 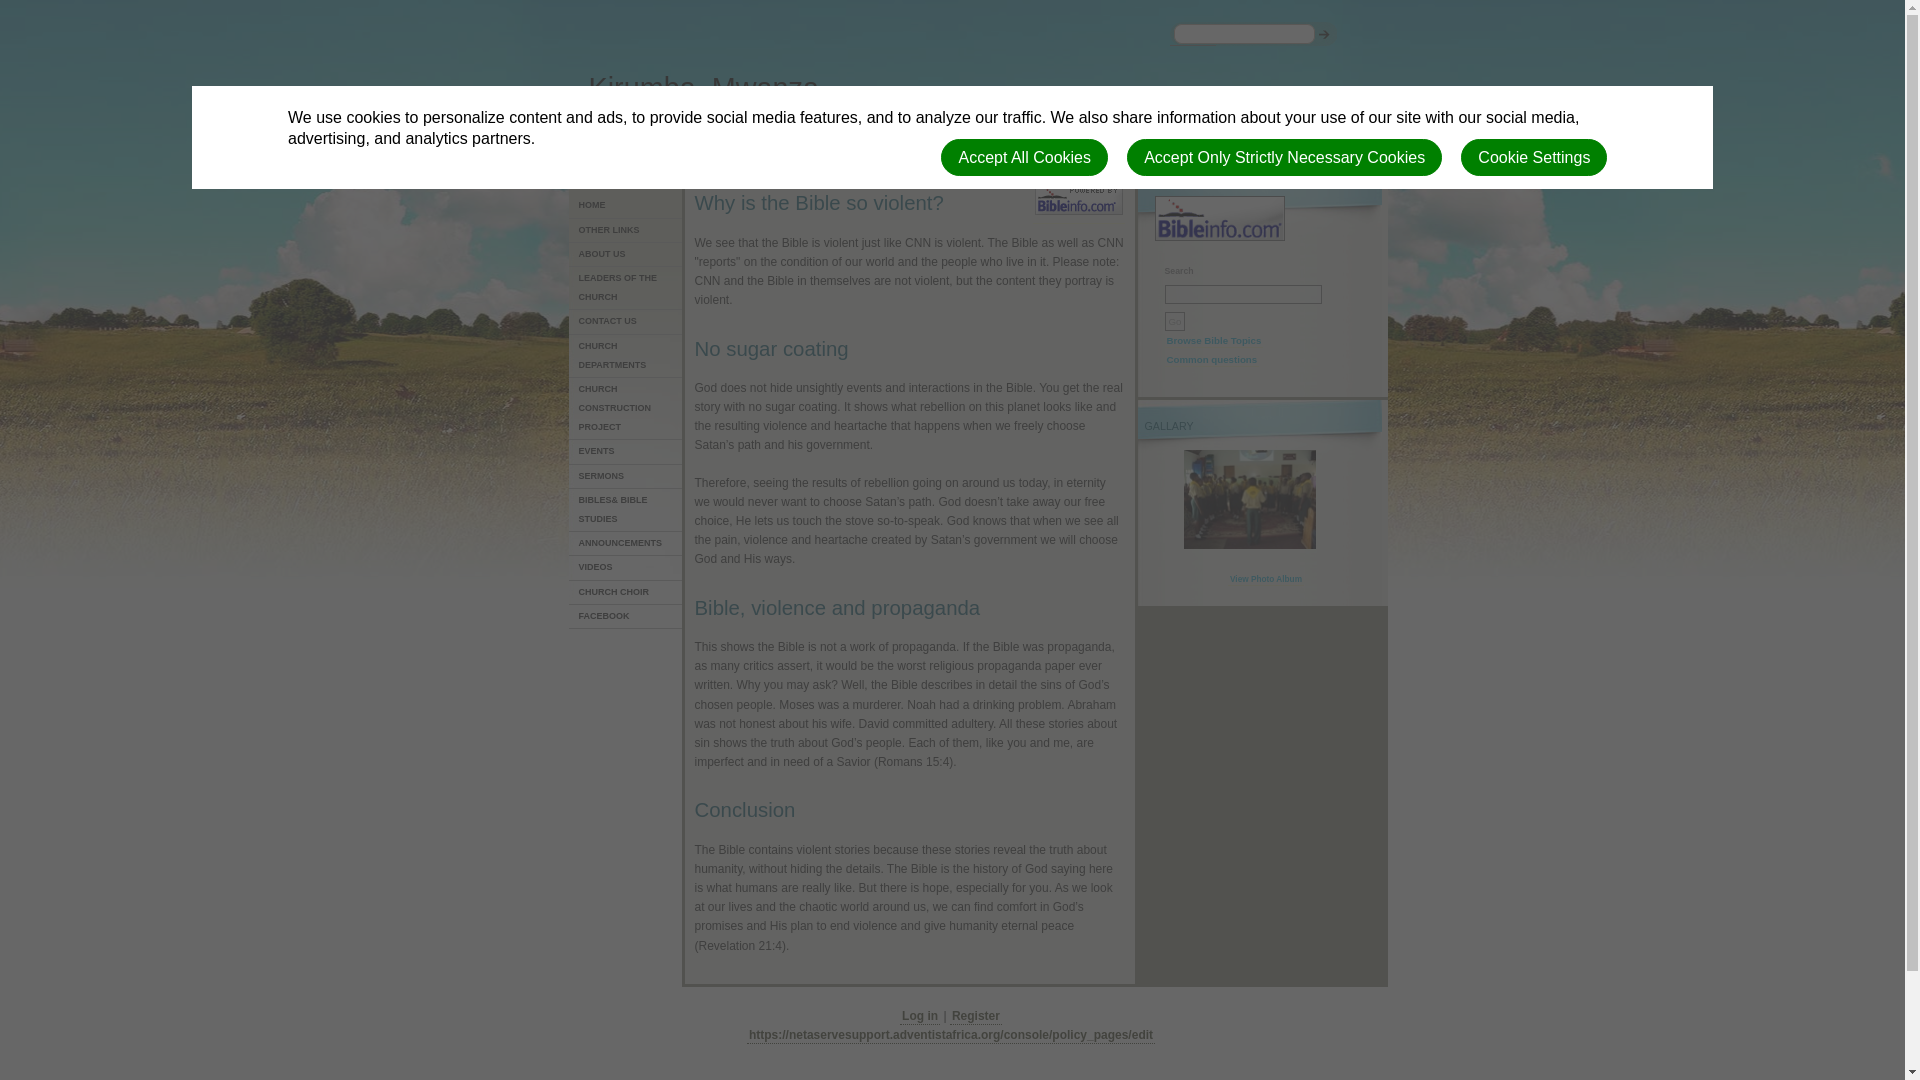 What do you see at coordinates (1534, 158) in the screenshot?
I see `Cookie Settings` at bounding box center [1534, 158].